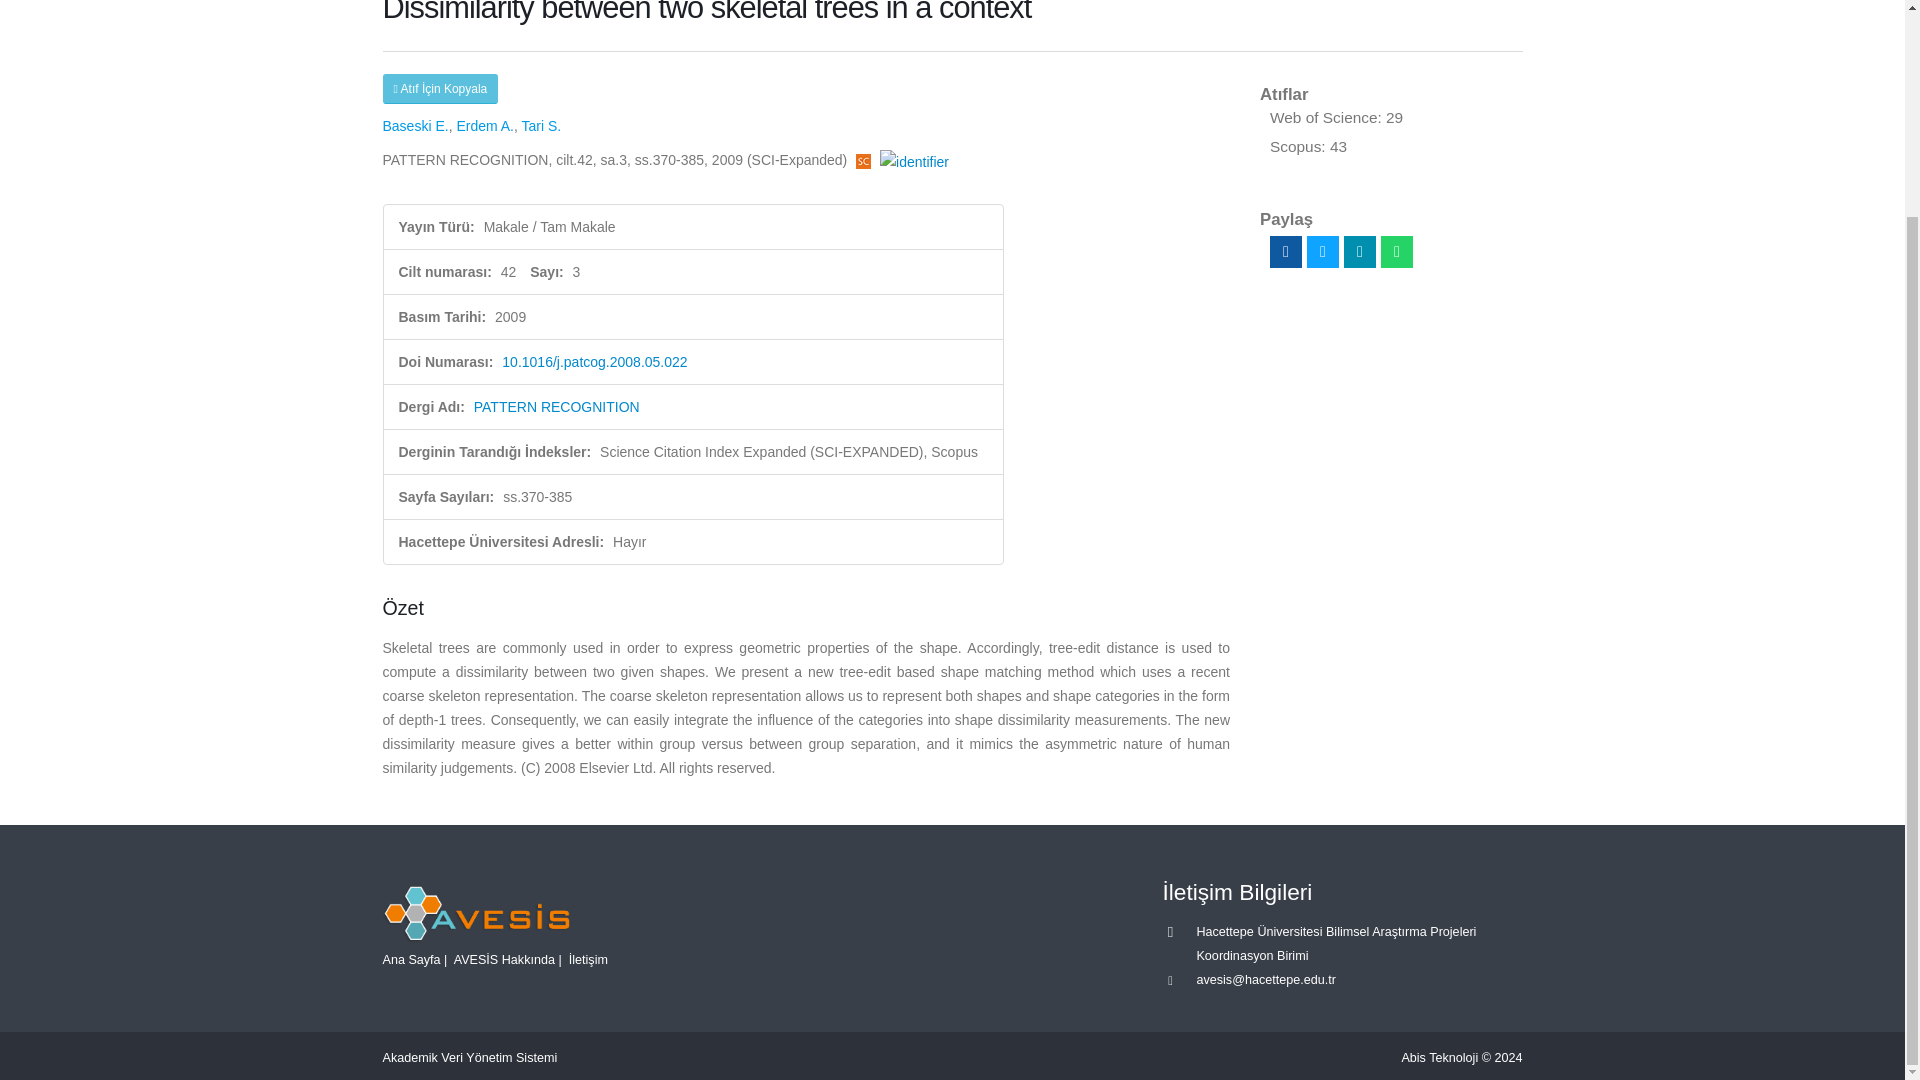  Describe the element at coordinates (542, 125) in the screenshot. I see `Tari S.` at that location.